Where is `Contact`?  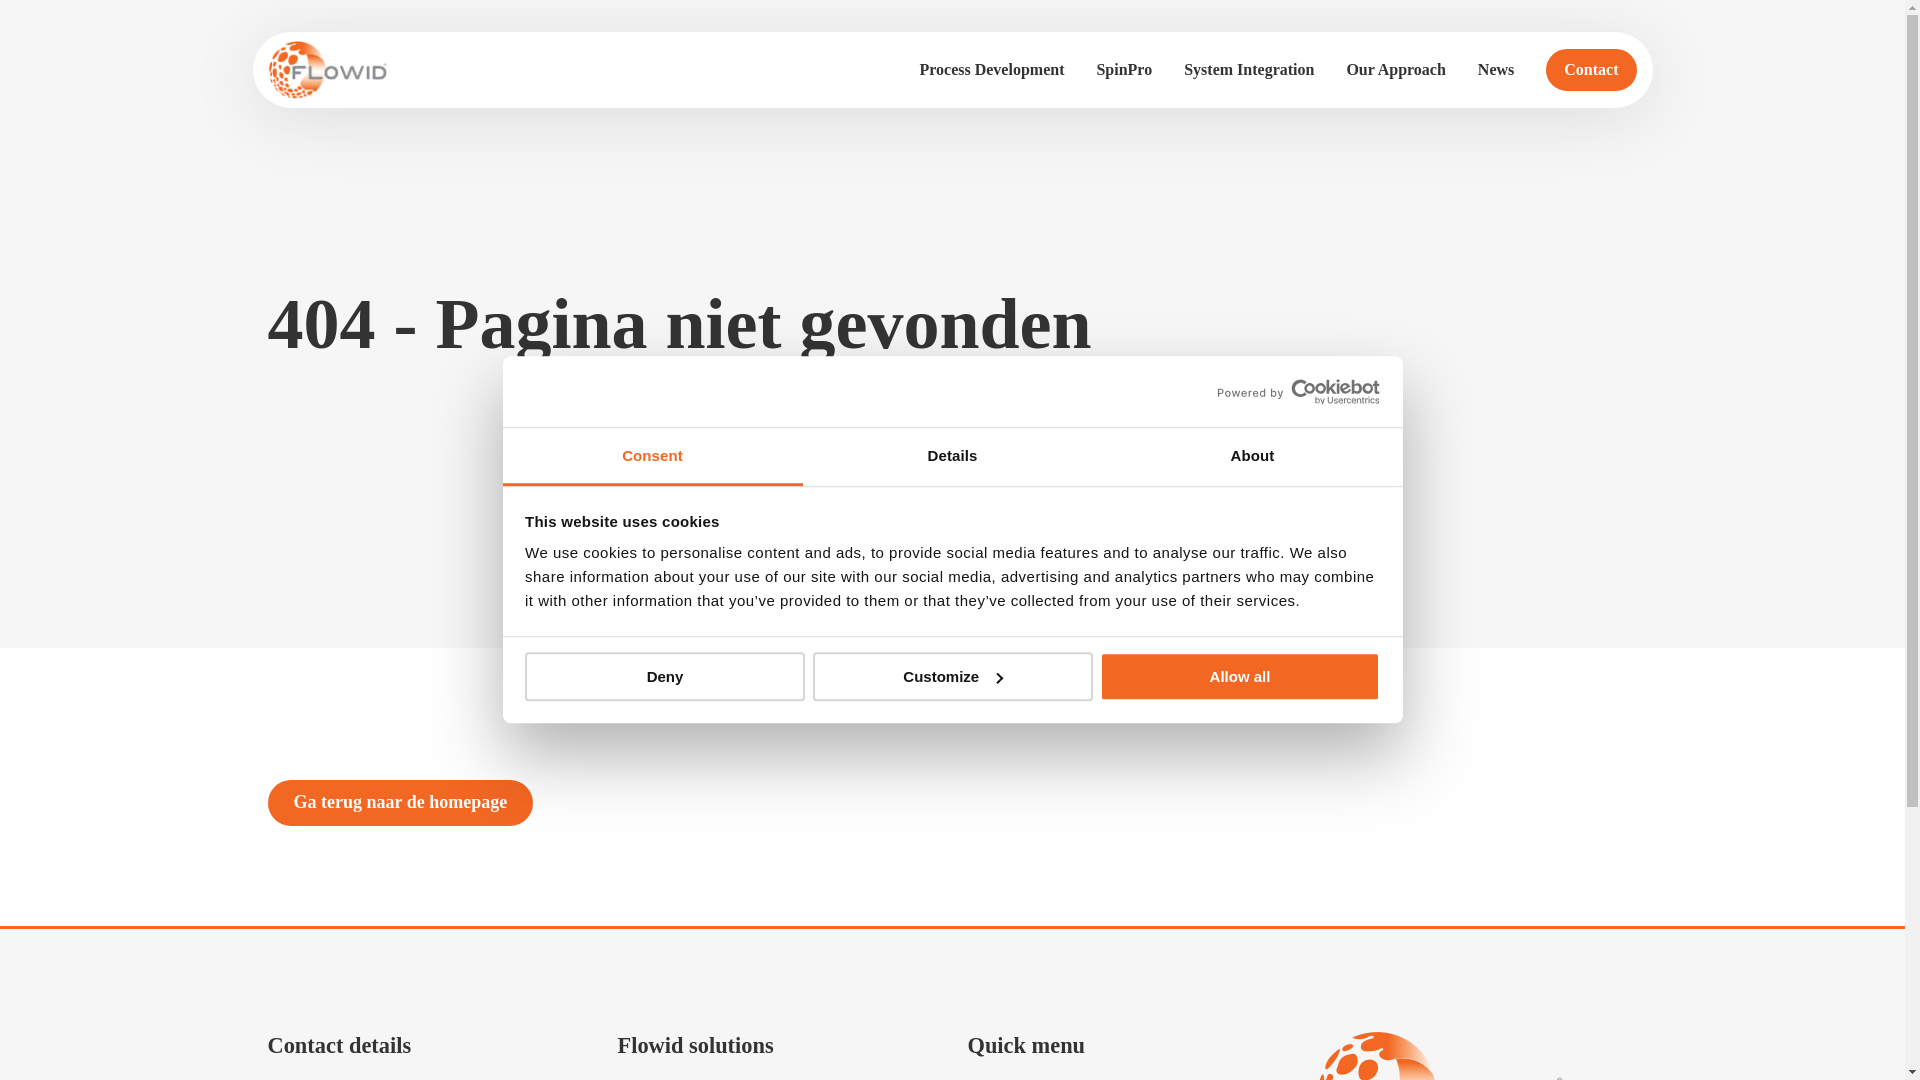
Contact is located at coordinates (1590, 69).